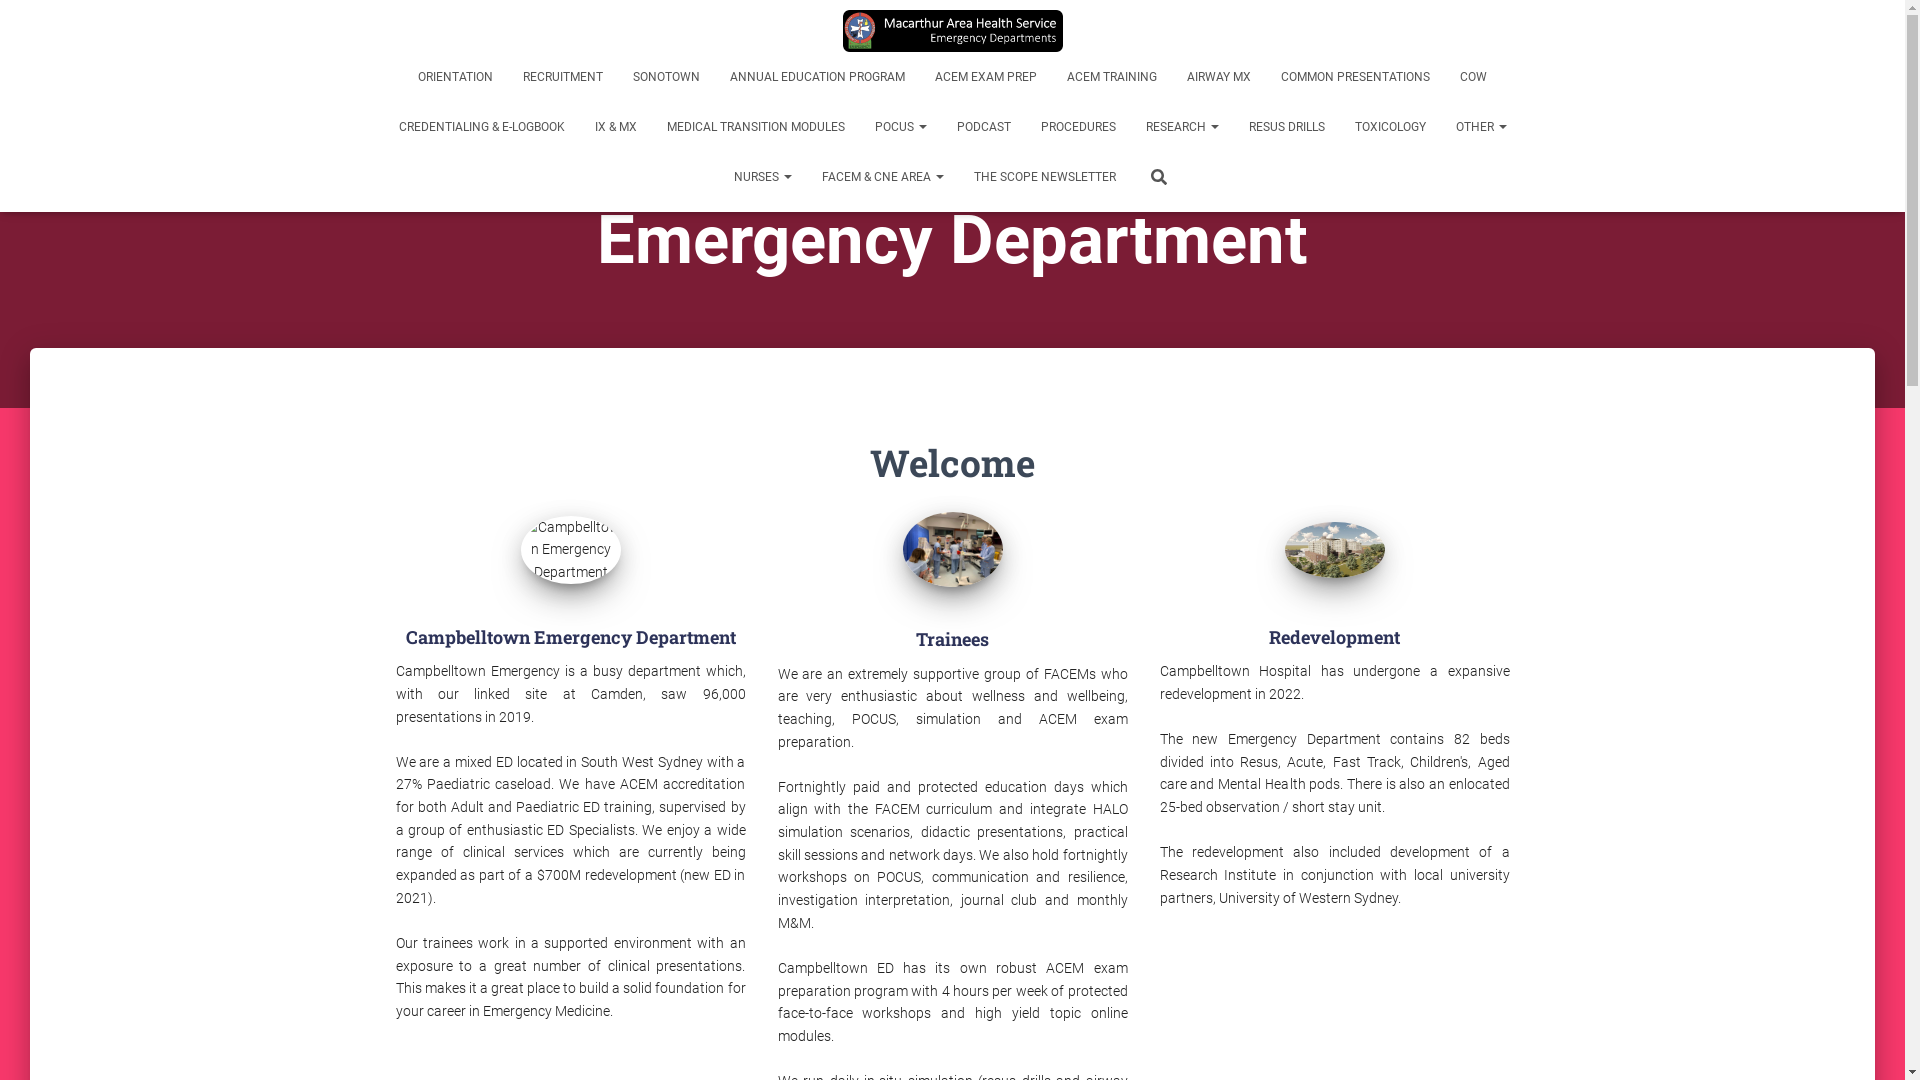  Describe the element at coordinates (666, 77) in the screenshot. I see `SONOTOWN` at that location.